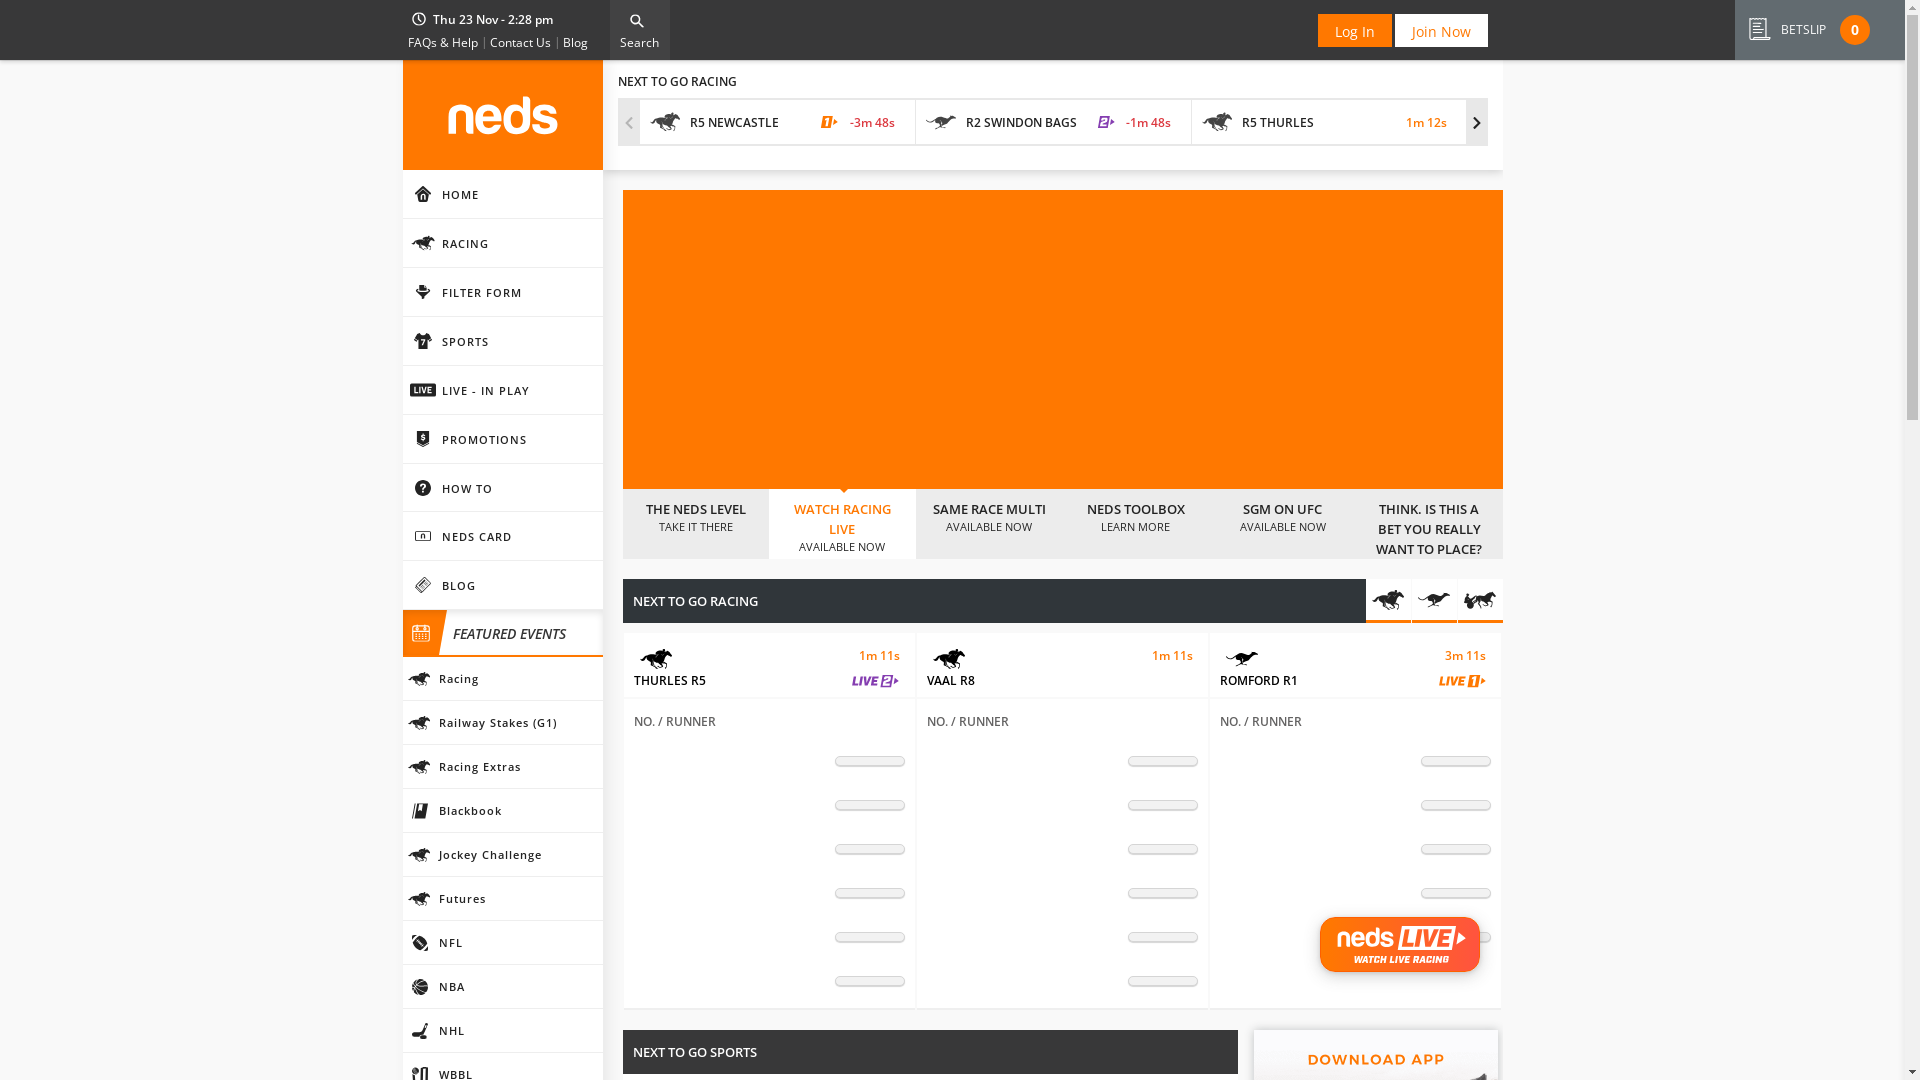  Describe the element at coordinates (502, 943) in the screenshot. I see `NFL` at that location.